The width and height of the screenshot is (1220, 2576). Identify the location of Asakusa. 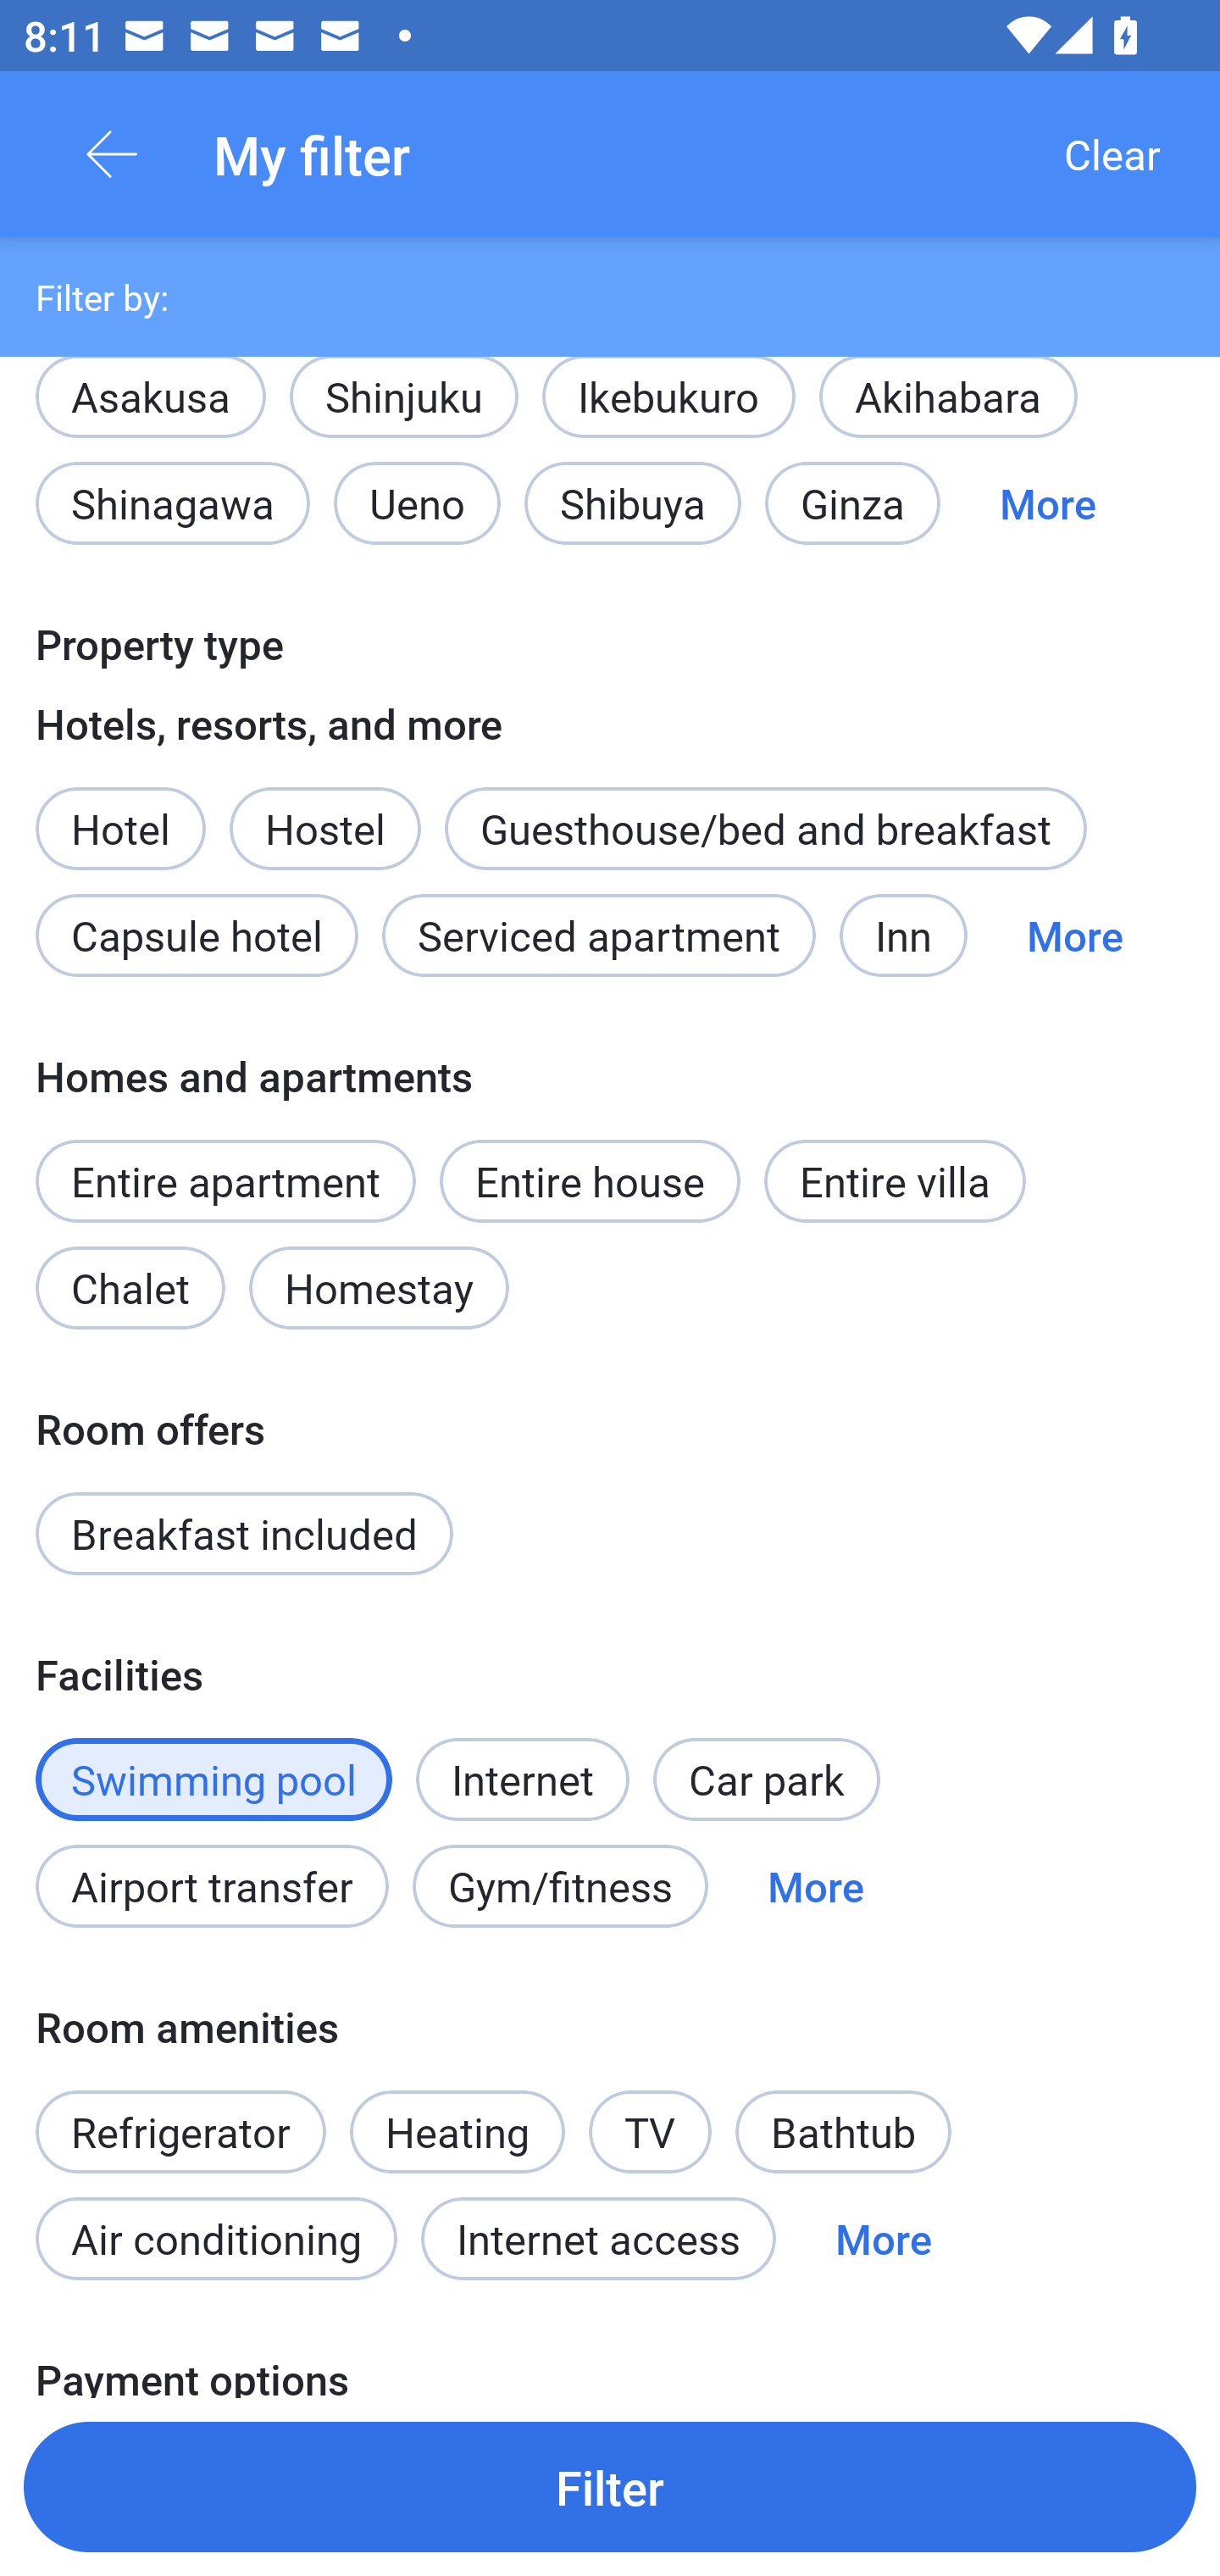
(150, 393).